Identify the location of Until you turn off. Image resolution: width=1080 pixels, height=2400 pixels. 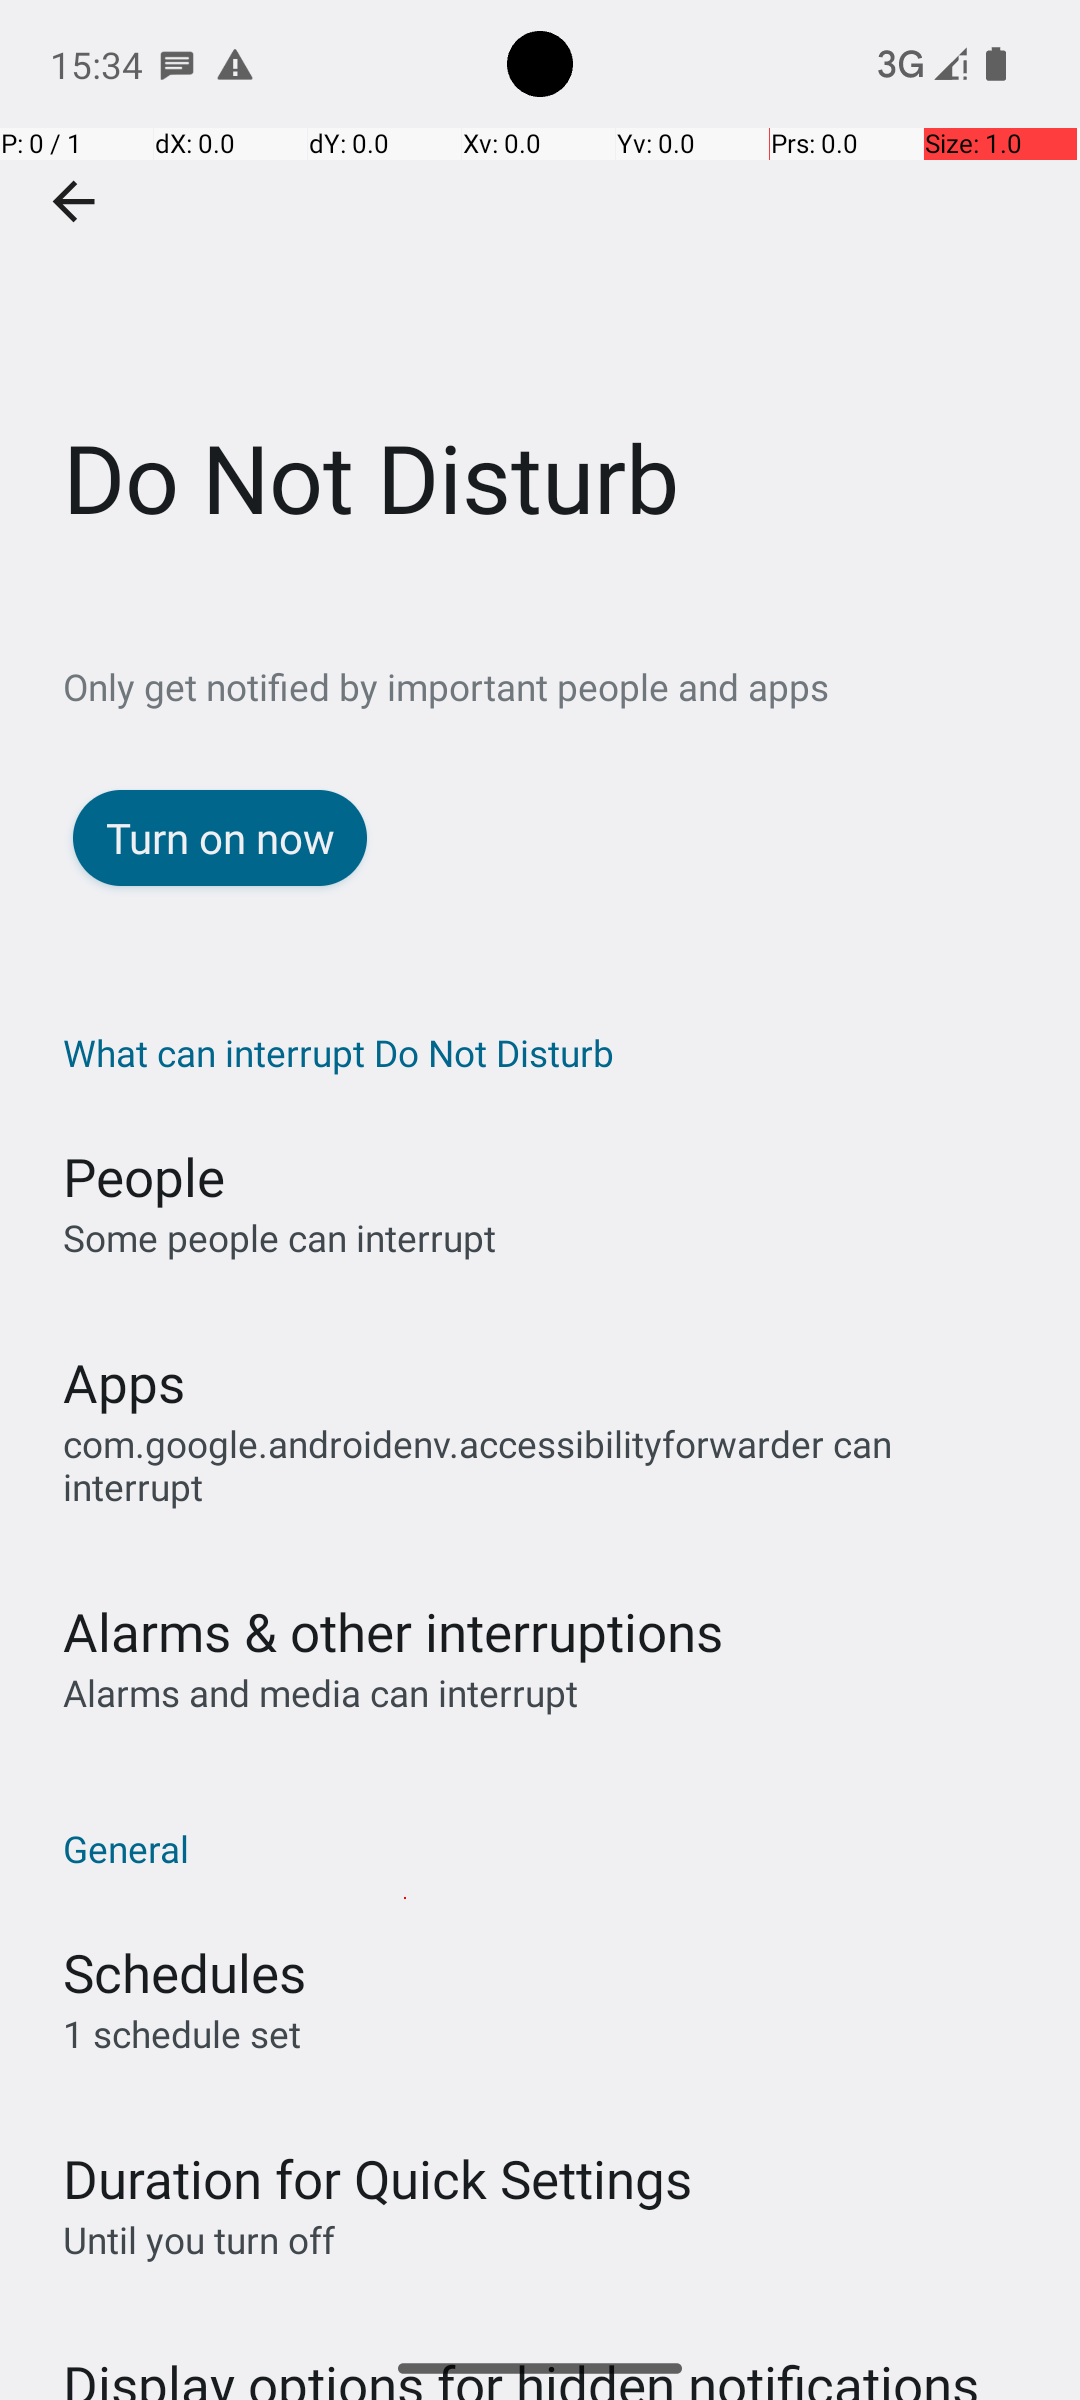
(199, 2204).